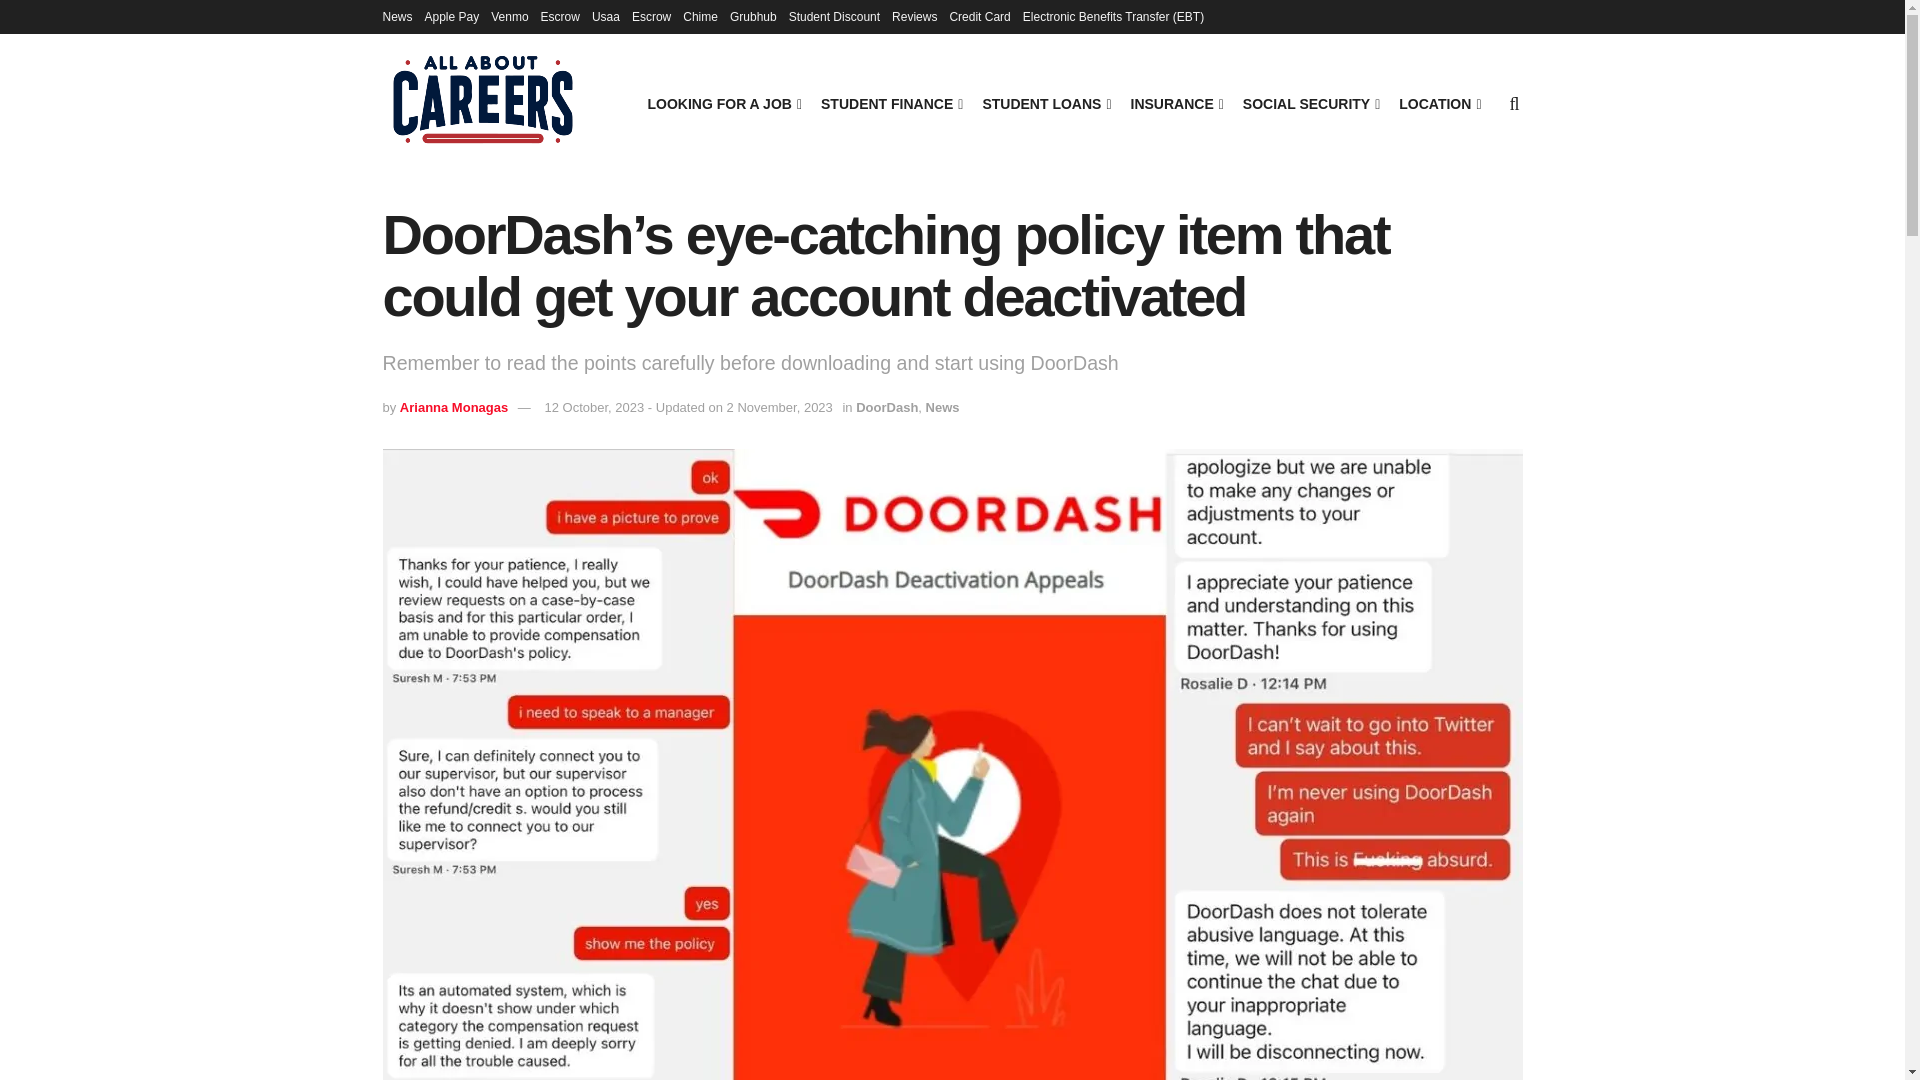 The image size is (1920, 1080). Describe the element at coordinates (700, 16) in the screenshot. I see `Chime` at that location.